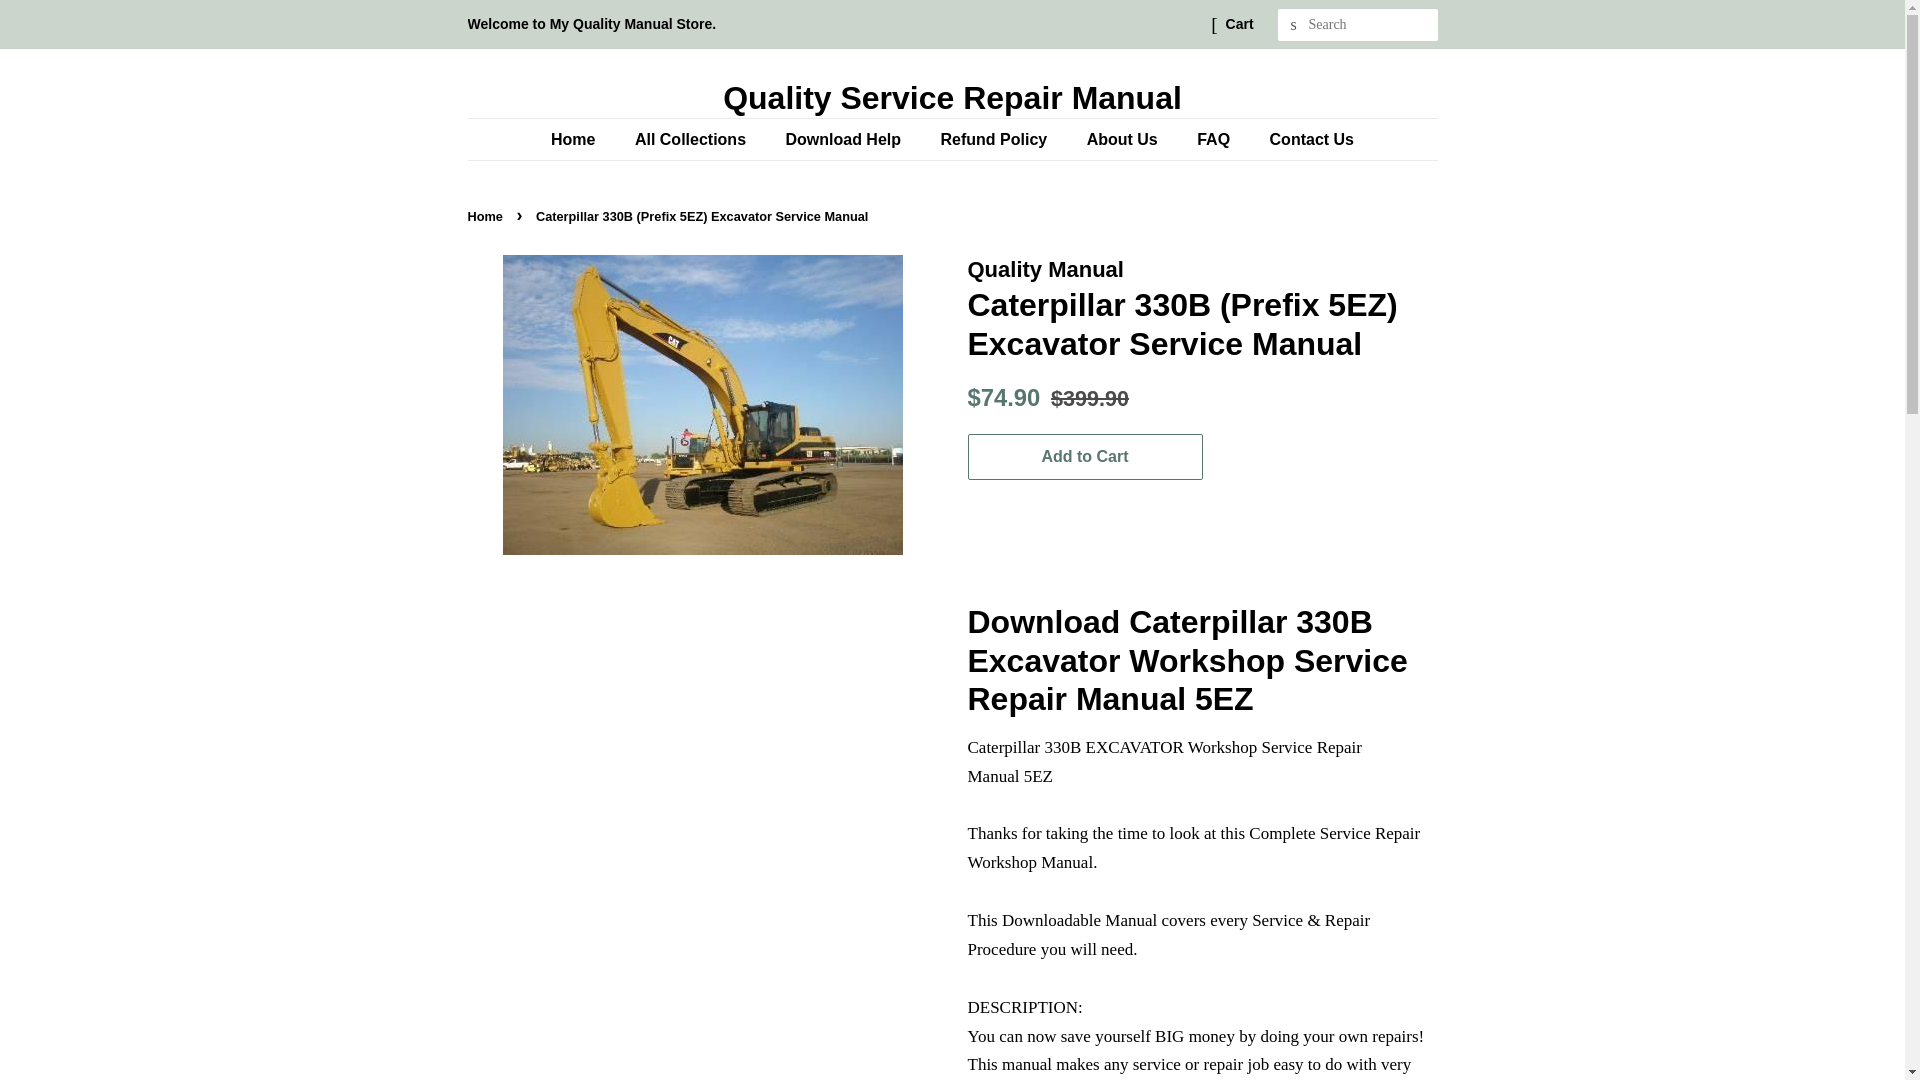  Describe the element at coordinates (488, 216) in the screenshot. I see `Home` at that location.